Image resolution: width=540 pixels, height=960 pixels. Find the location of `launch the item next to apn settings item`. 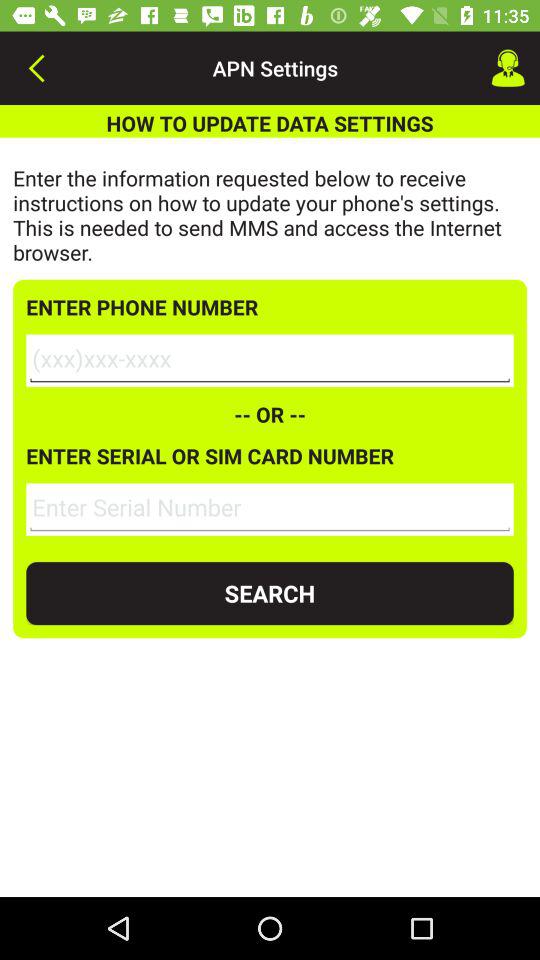

launch the item next to apn settings item is located at coordinates (508, 68).